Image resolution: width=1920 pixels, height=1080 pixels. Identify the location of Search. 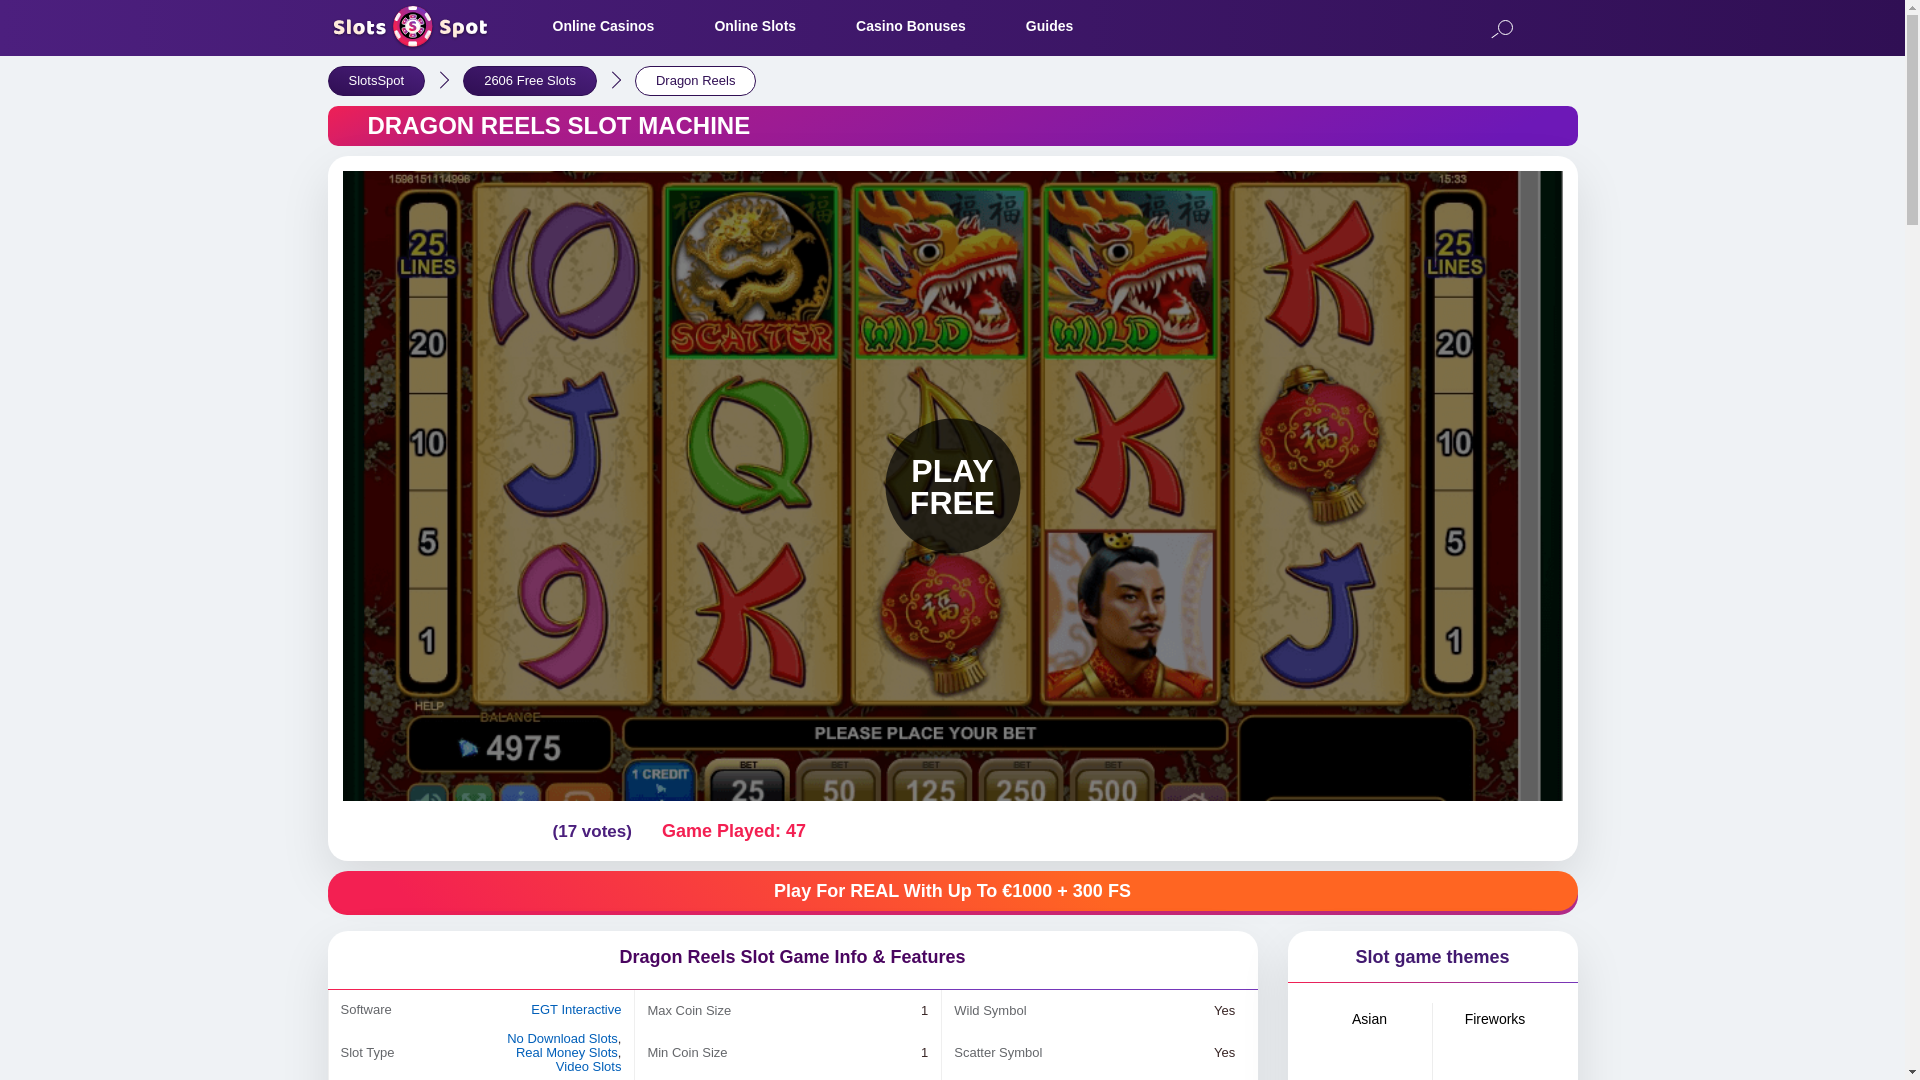
(1501, 30).